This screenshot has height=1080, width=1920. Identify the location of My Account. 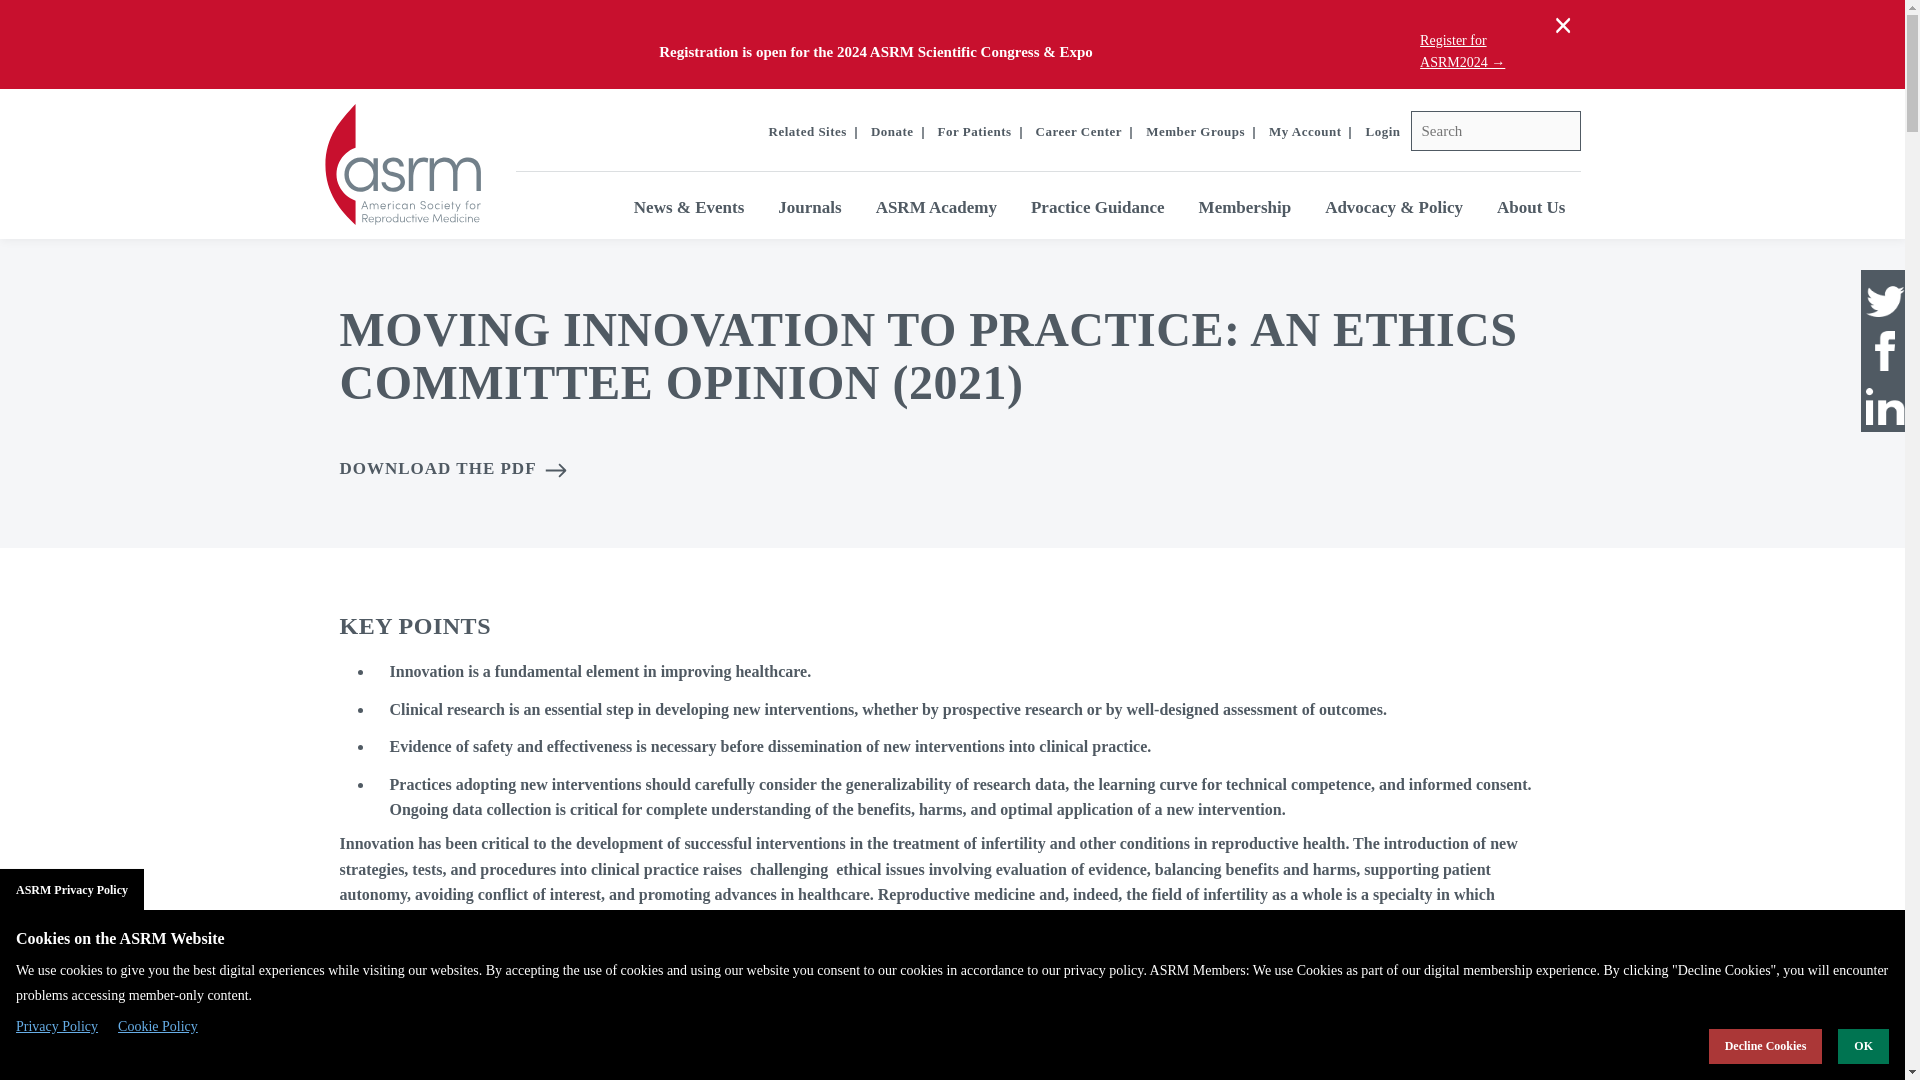
(1306, 132).